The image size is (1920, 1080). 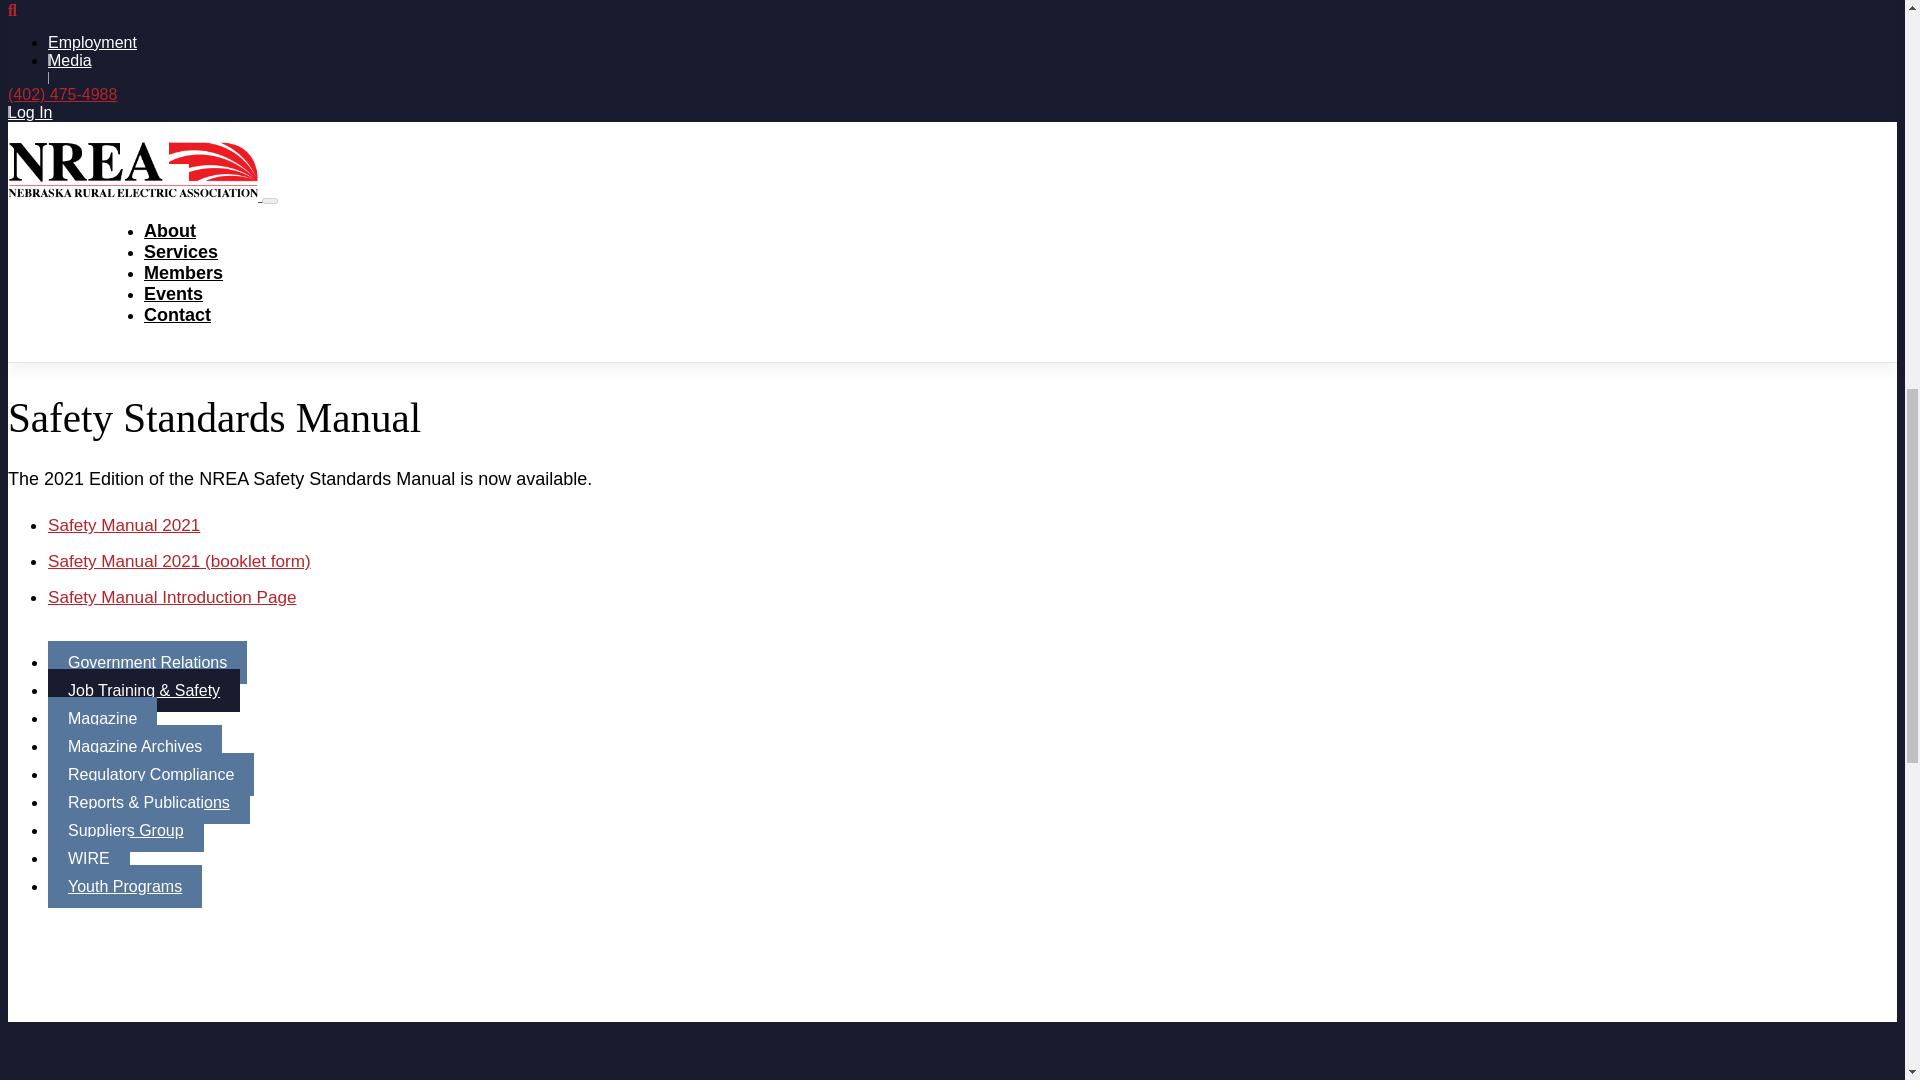 What do you see at coordinates (102, 718) in the screenshot?
I see `Magazine` at bounding box center [102, 718].